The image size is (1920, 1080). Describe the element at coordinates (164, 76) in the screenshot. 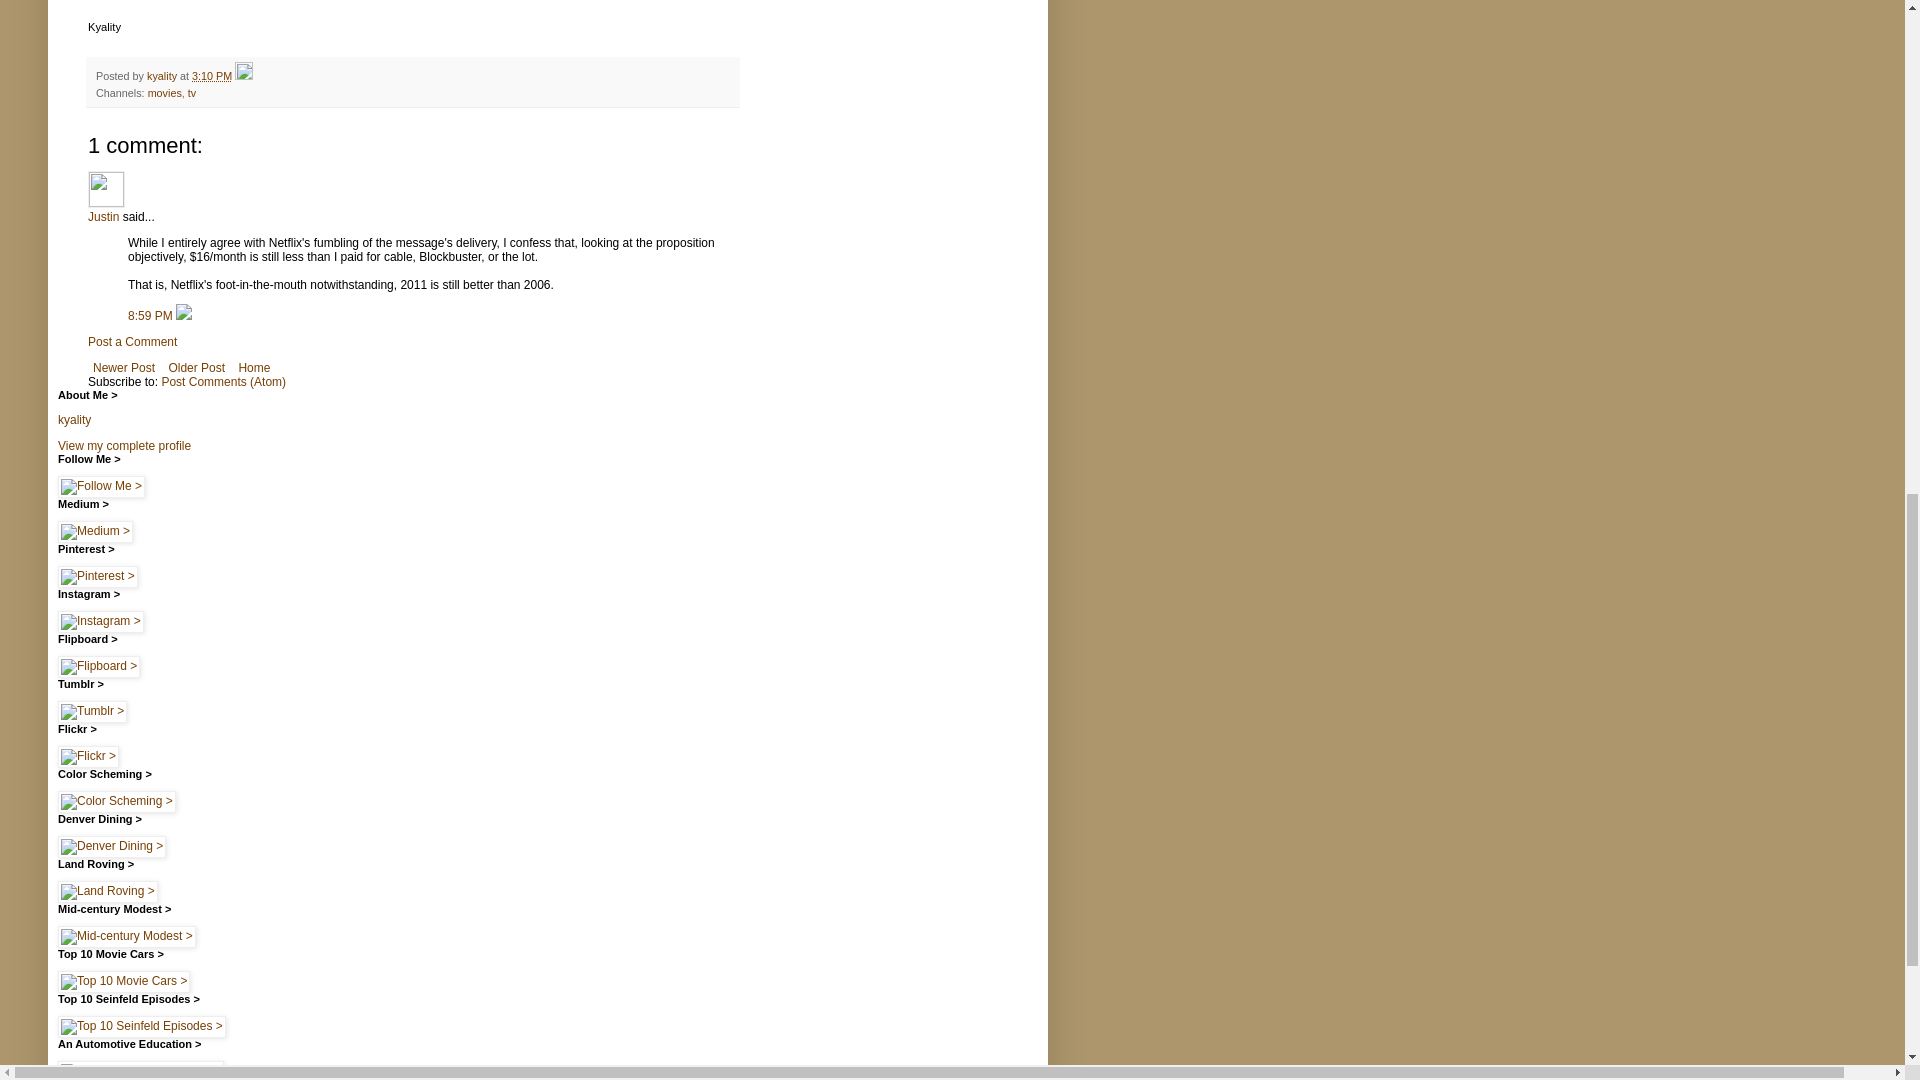

I see `kyality` at that location.